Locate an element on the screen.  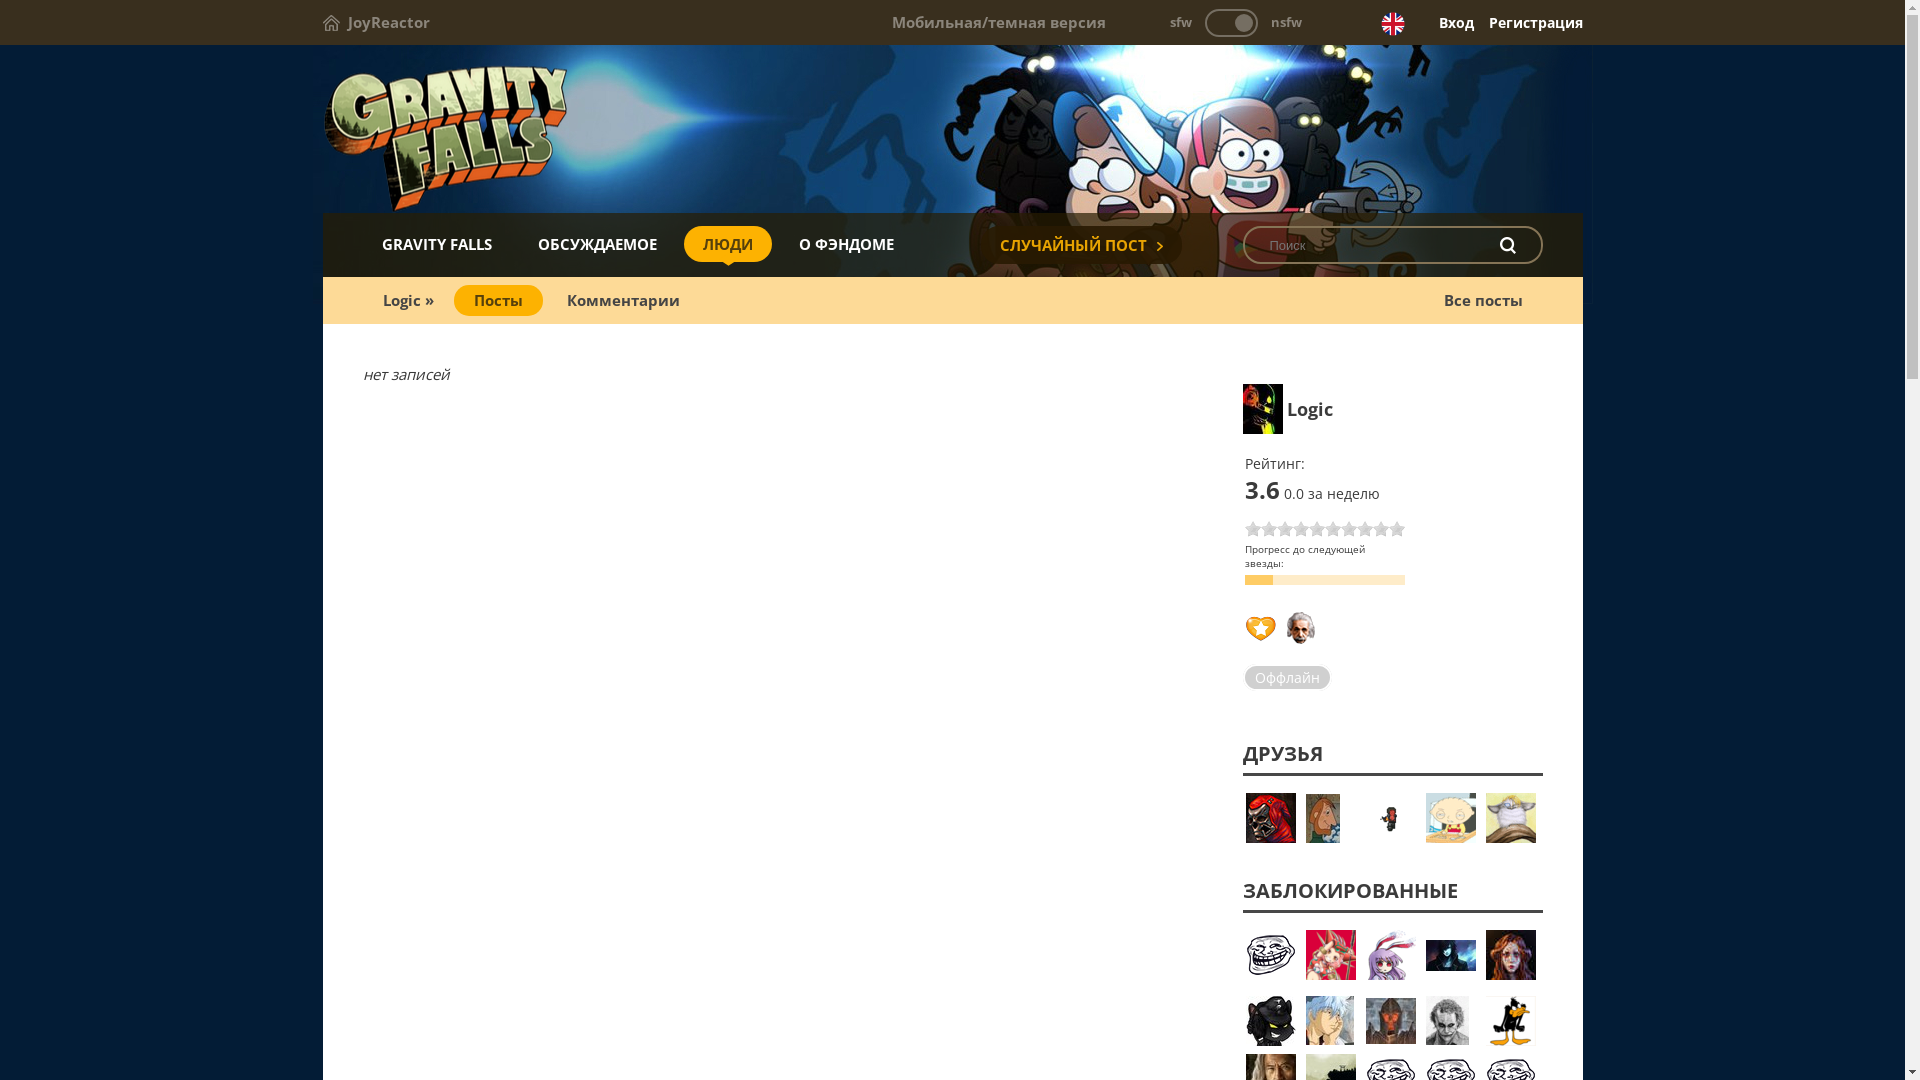
ponds is located at coordinates (1271, 955).